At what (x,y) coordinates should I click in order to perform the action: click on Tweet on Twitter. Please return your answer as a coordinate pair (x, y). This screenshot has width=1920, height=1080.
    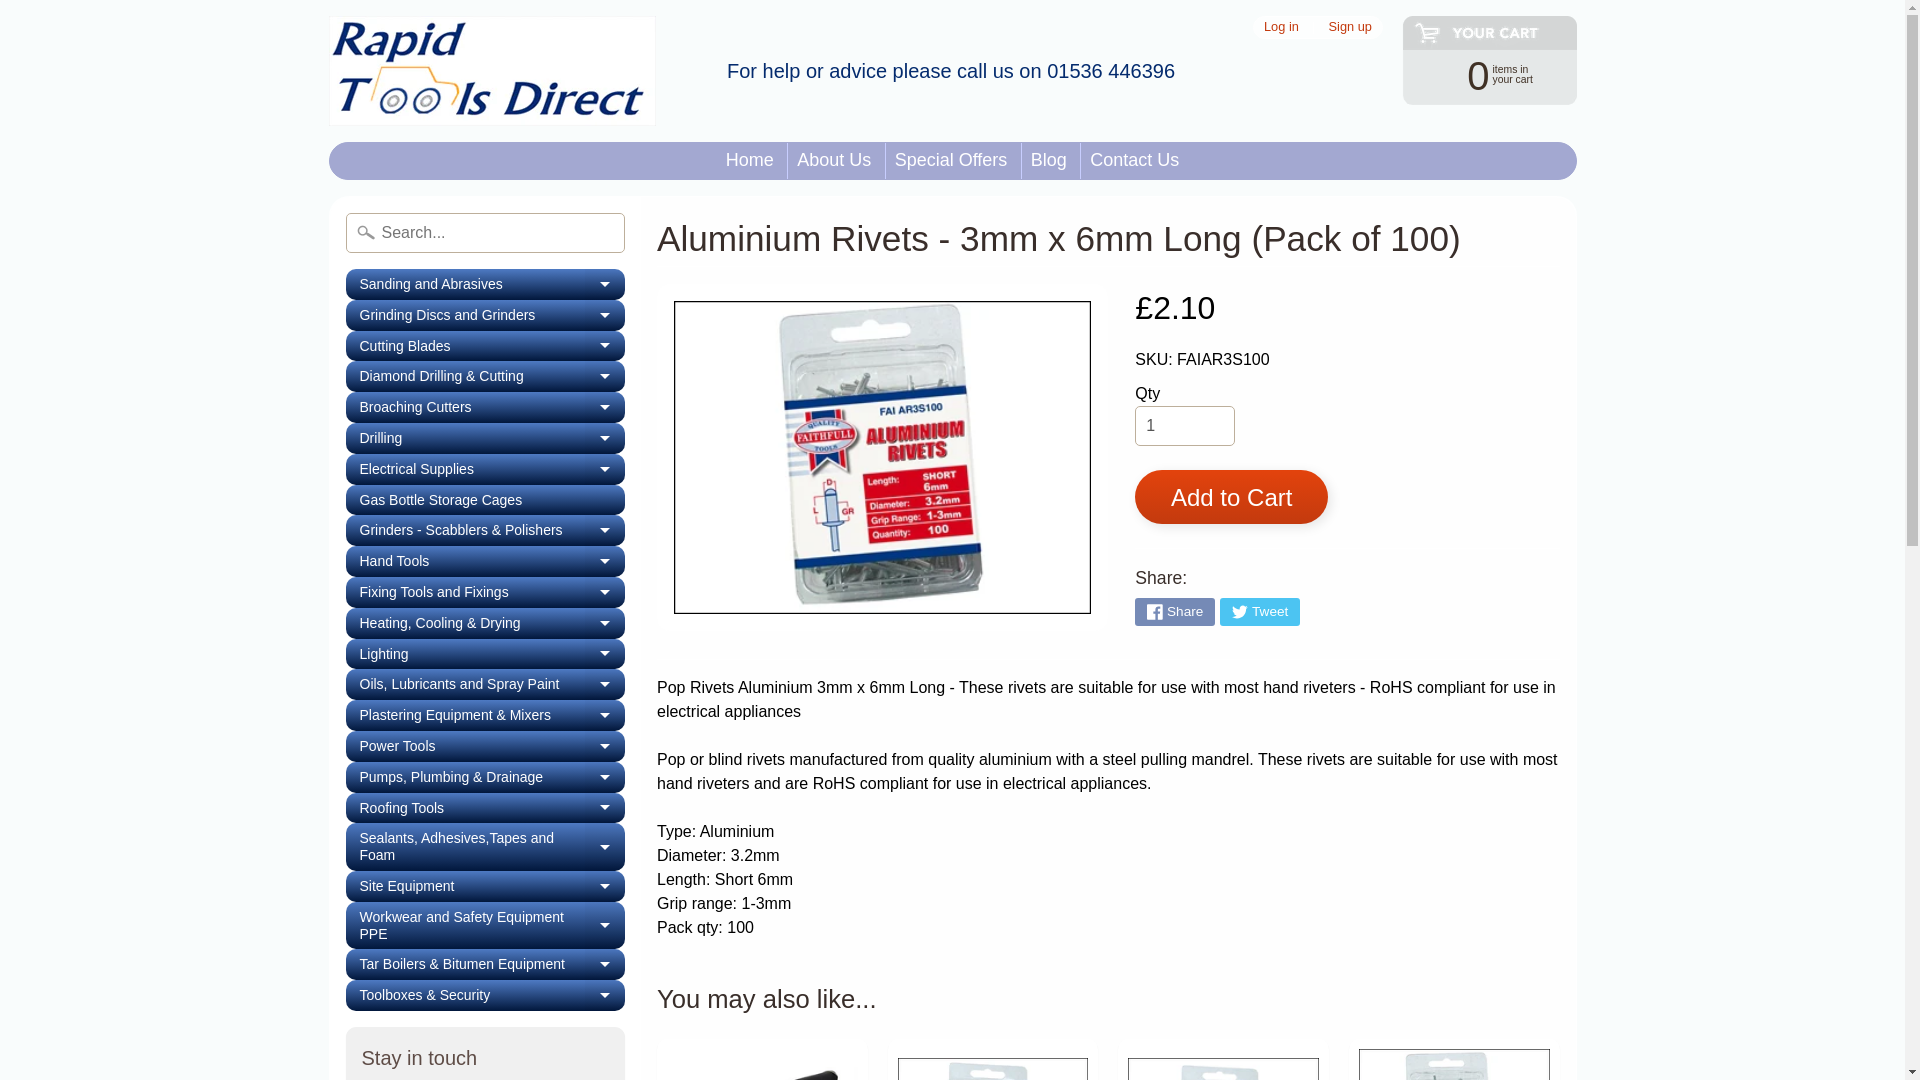
    Looking at the image, I should click on (762, 1059).